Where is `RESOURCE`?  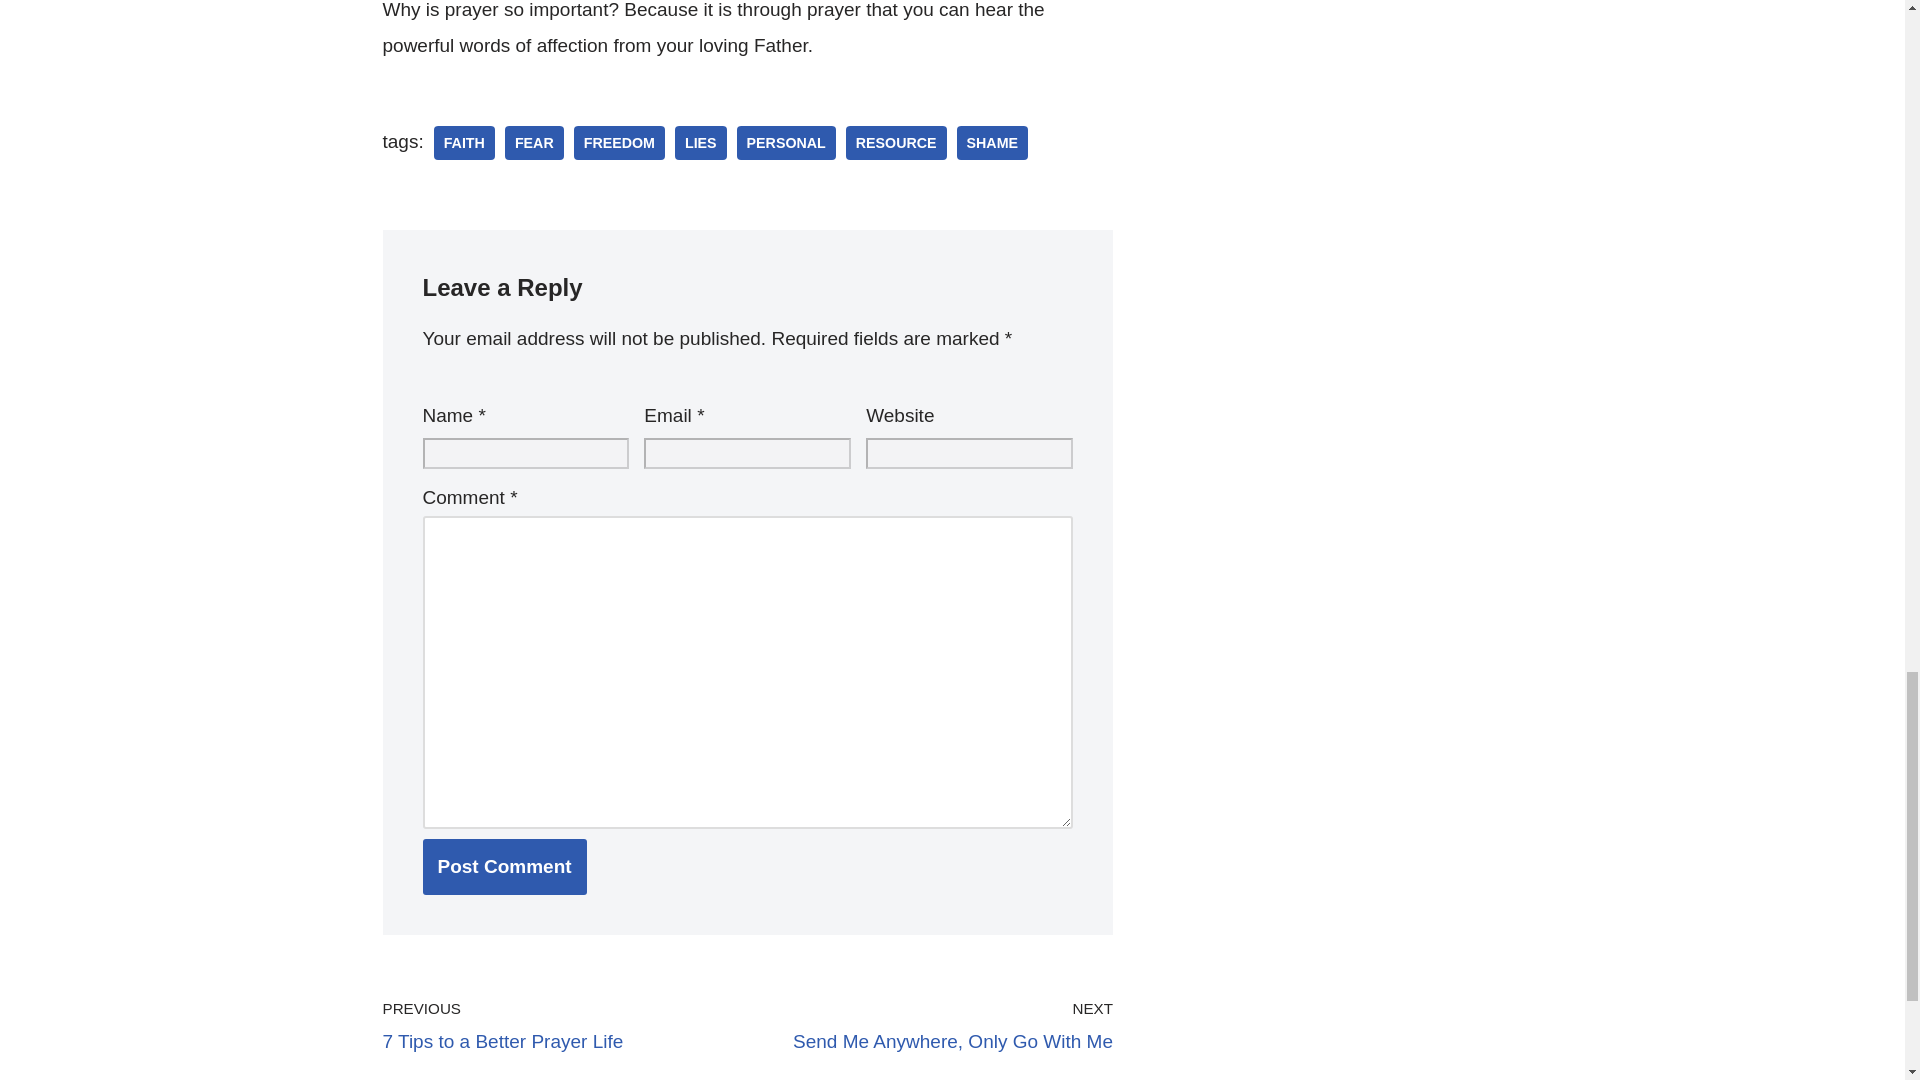
RESOURCE is located at coordinates (896, 142).